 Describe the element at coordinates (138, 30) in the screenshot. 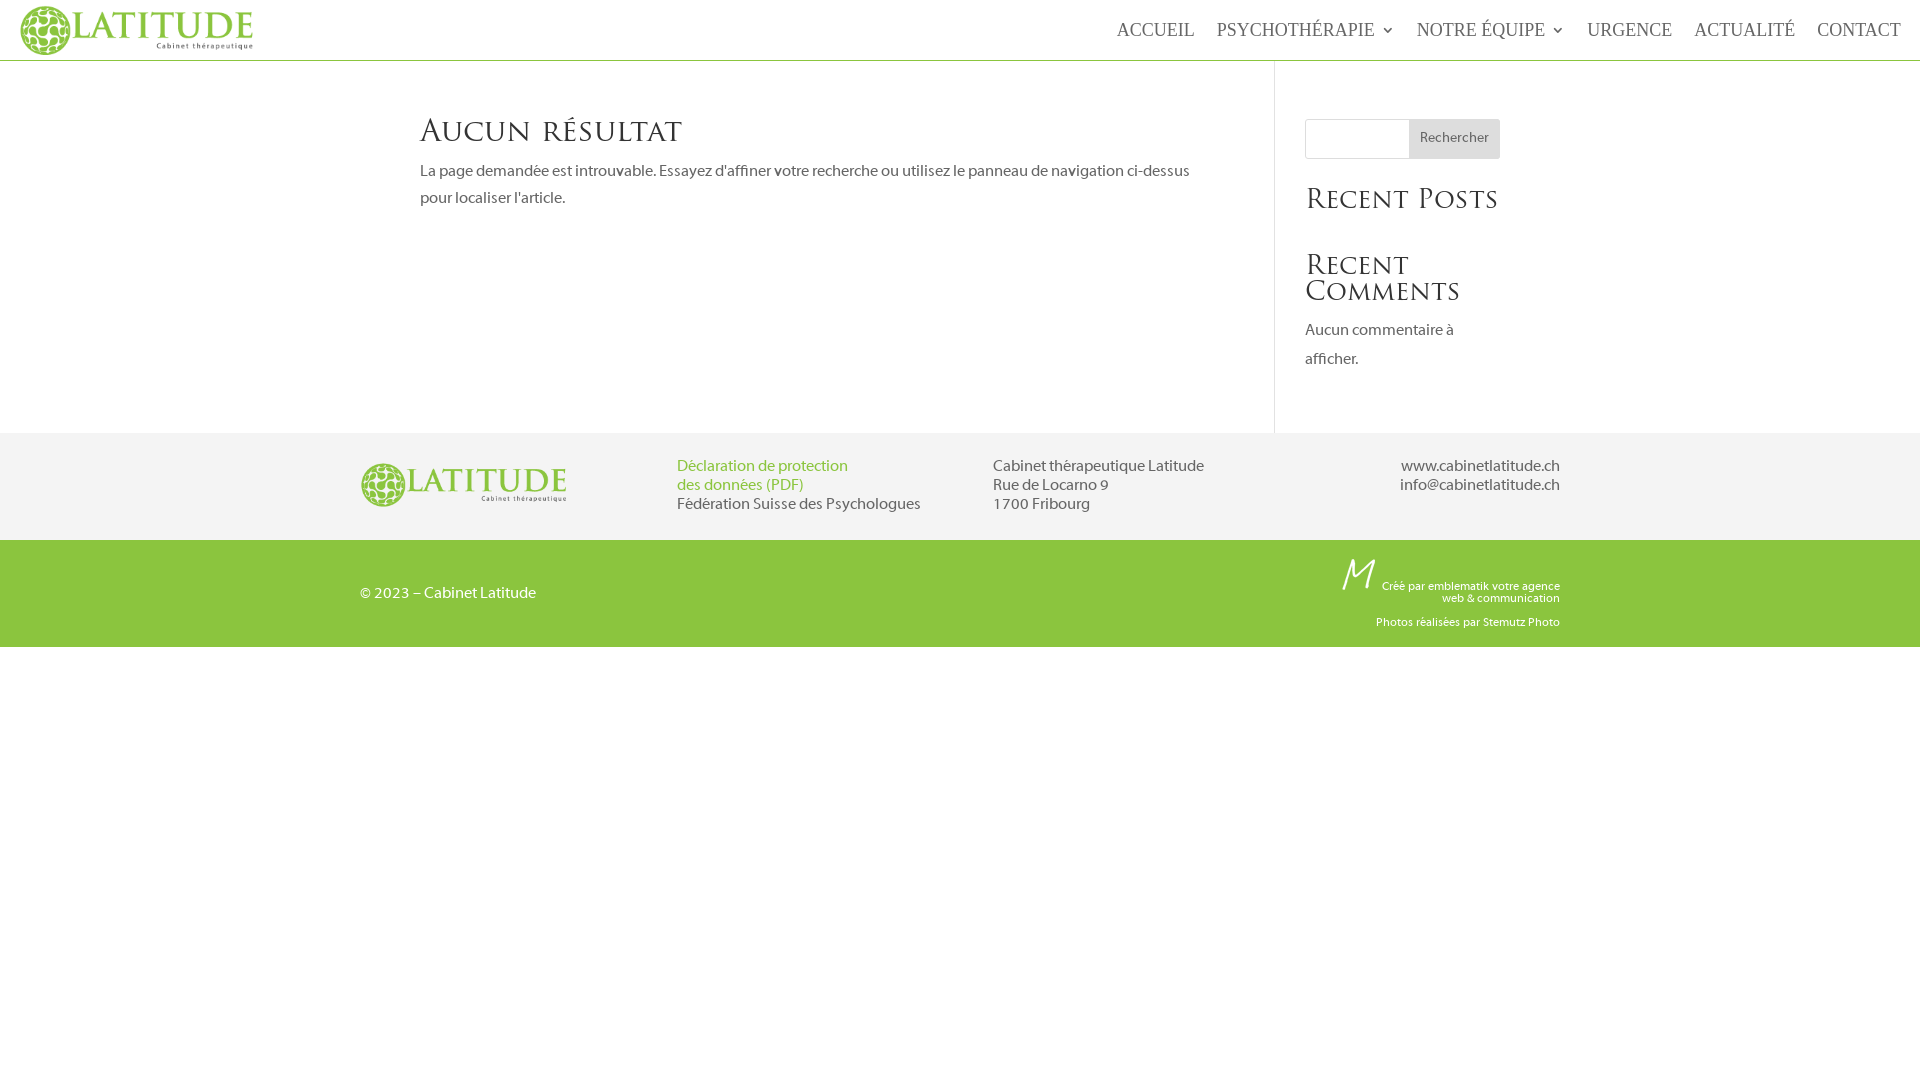

I see `logo (3)` at that location.